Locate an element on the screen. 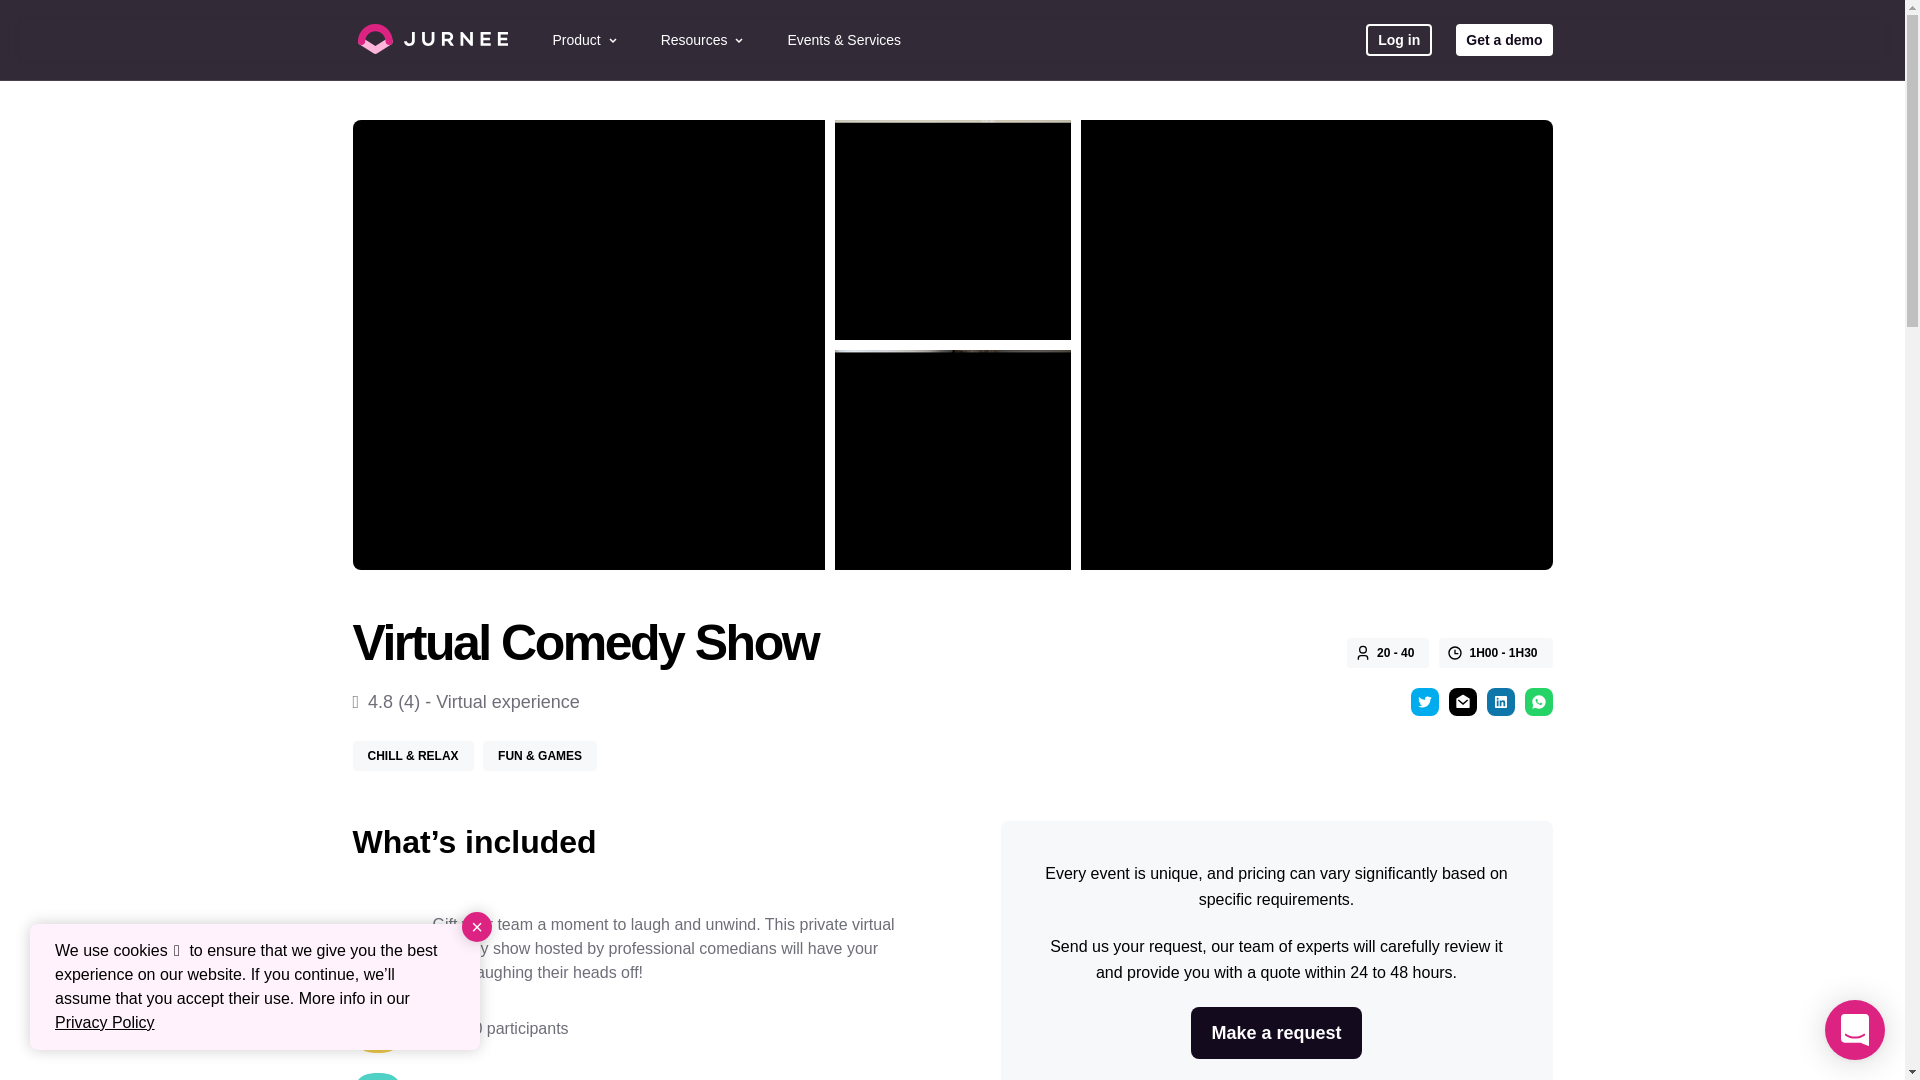 This screenshot has width=1920, height=1080. Log in is located at coordinates (1398, 40).